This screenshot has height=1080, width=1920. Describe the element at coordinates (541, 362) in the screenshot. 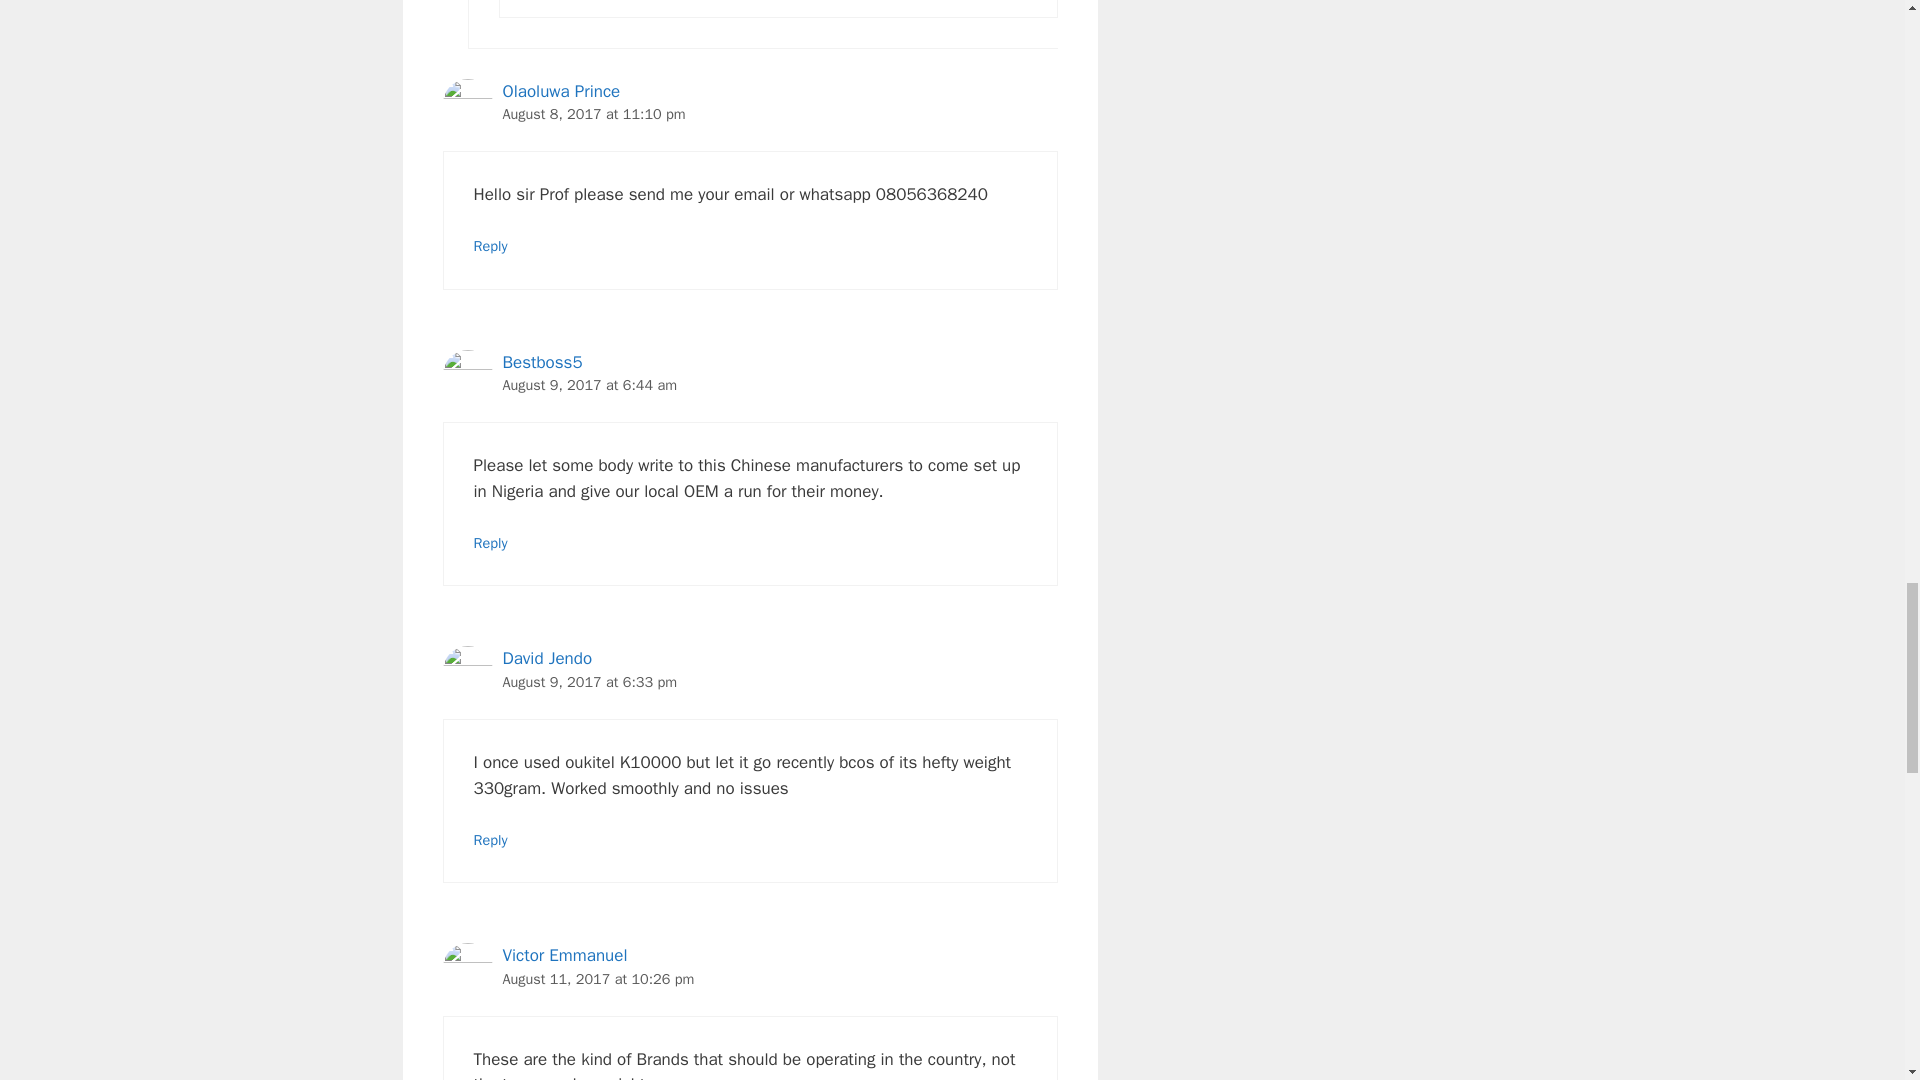

I see `Bestboss5` at that location.